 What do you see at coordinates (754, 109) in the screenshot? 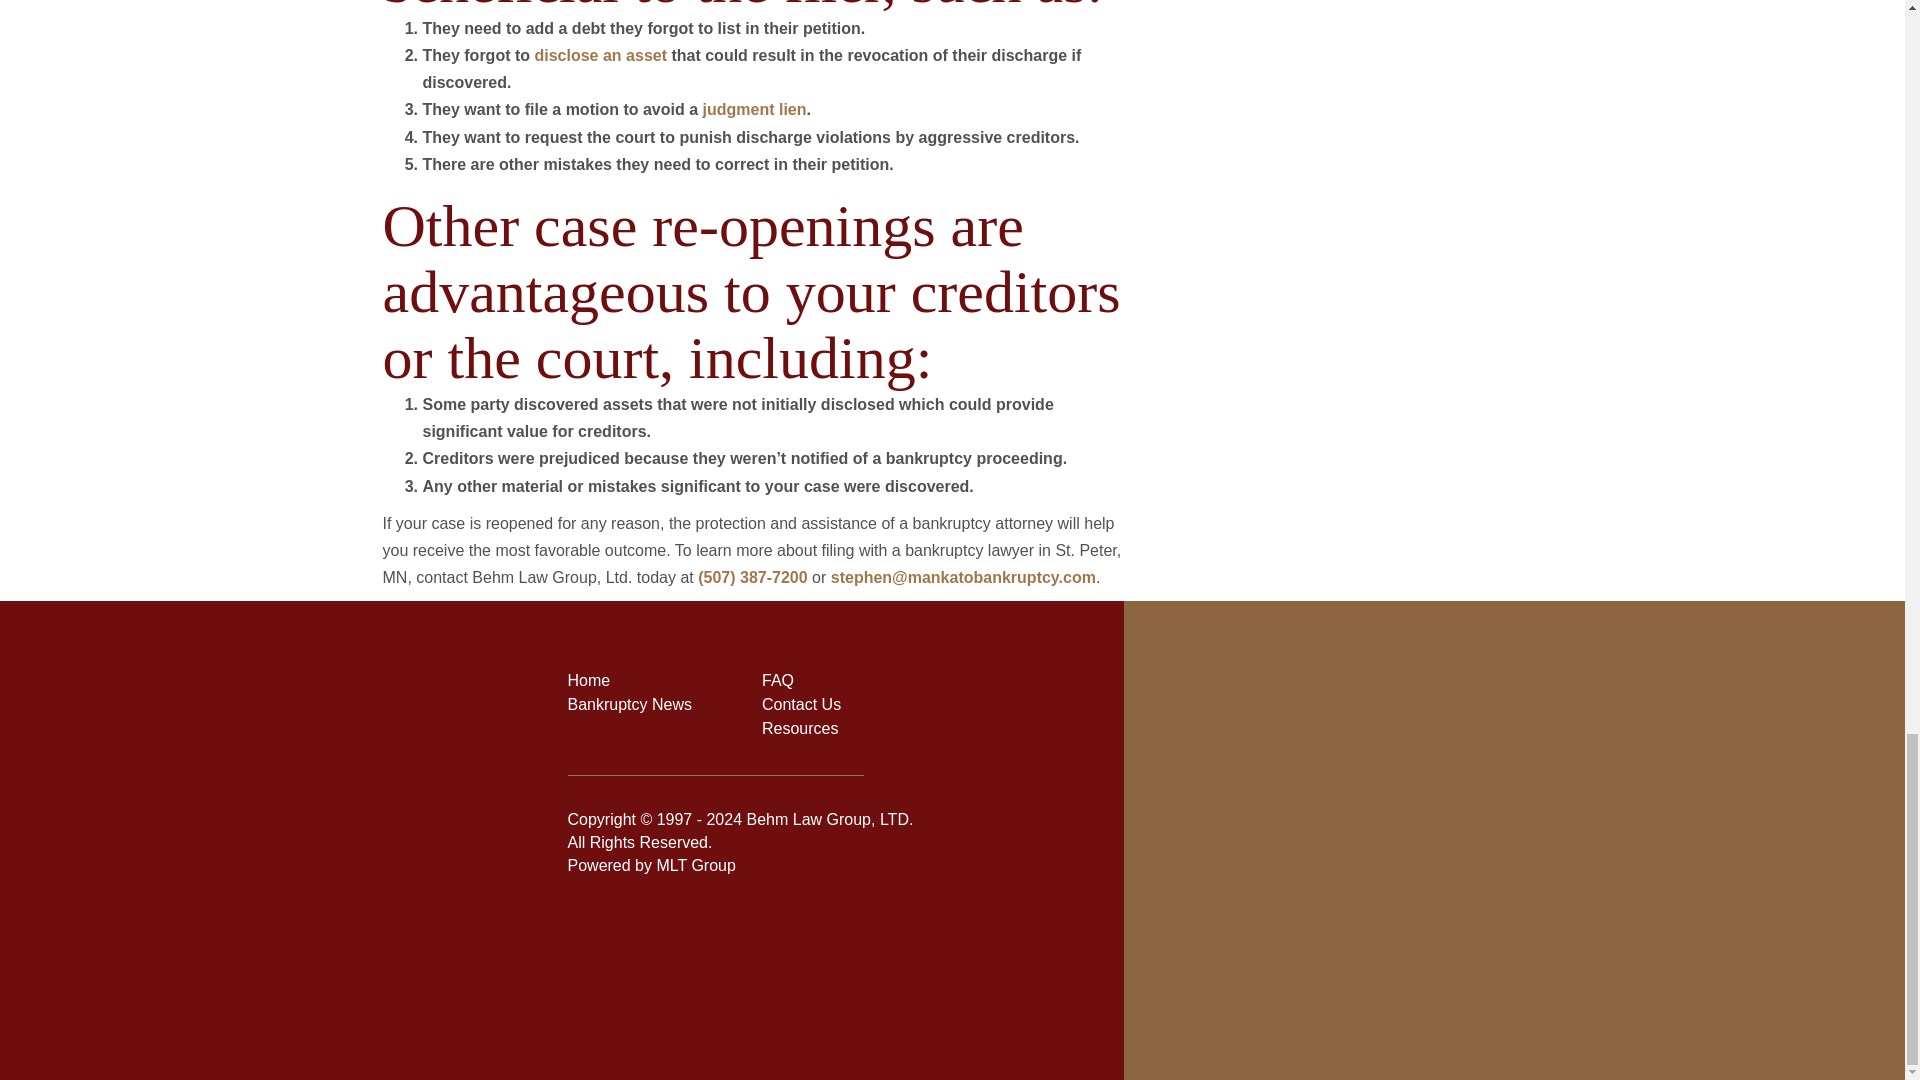
I see `judgment lien` at bounding box center [754, 109].